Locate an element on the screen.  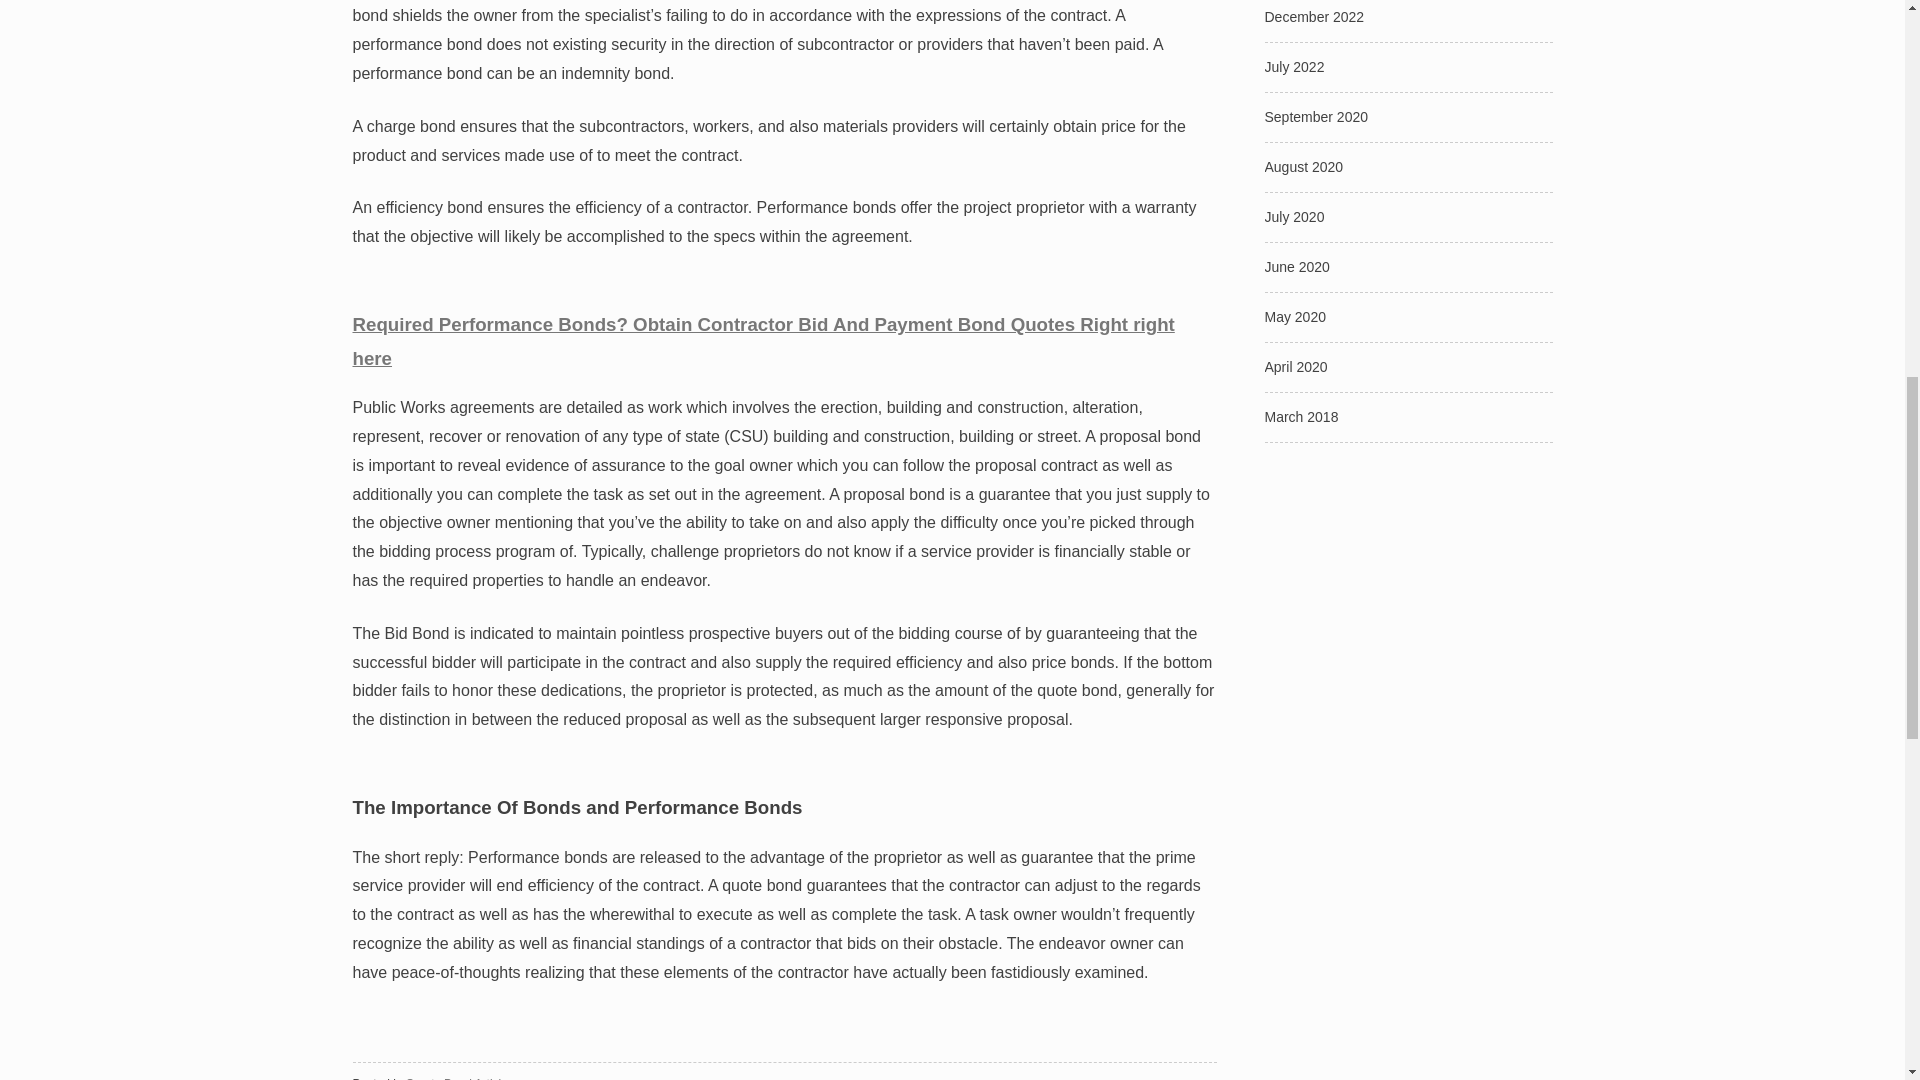
August 2020 is located at coordinates (1302, 166).